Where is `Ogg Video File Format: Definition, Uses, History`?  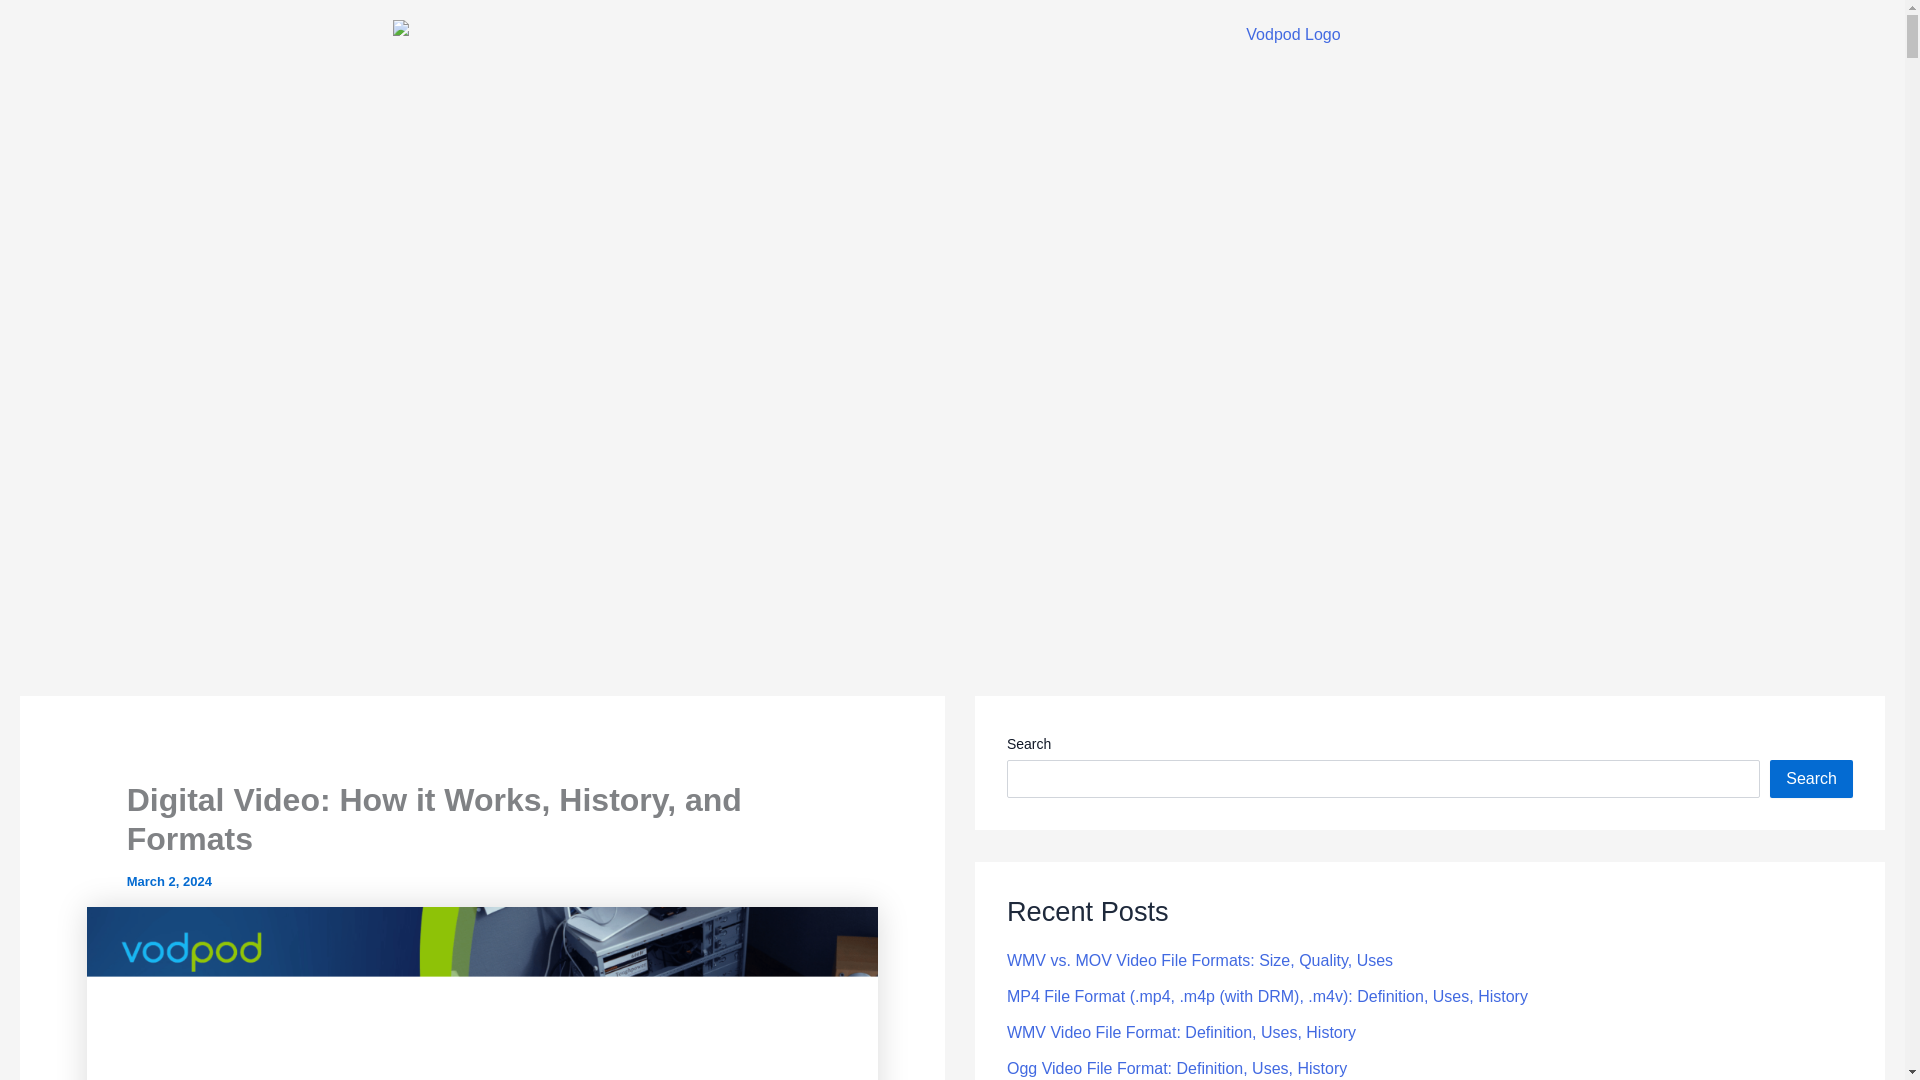 Ogg Video File Format: Definition, Uses, History is located at coordinates (1176, 1068).